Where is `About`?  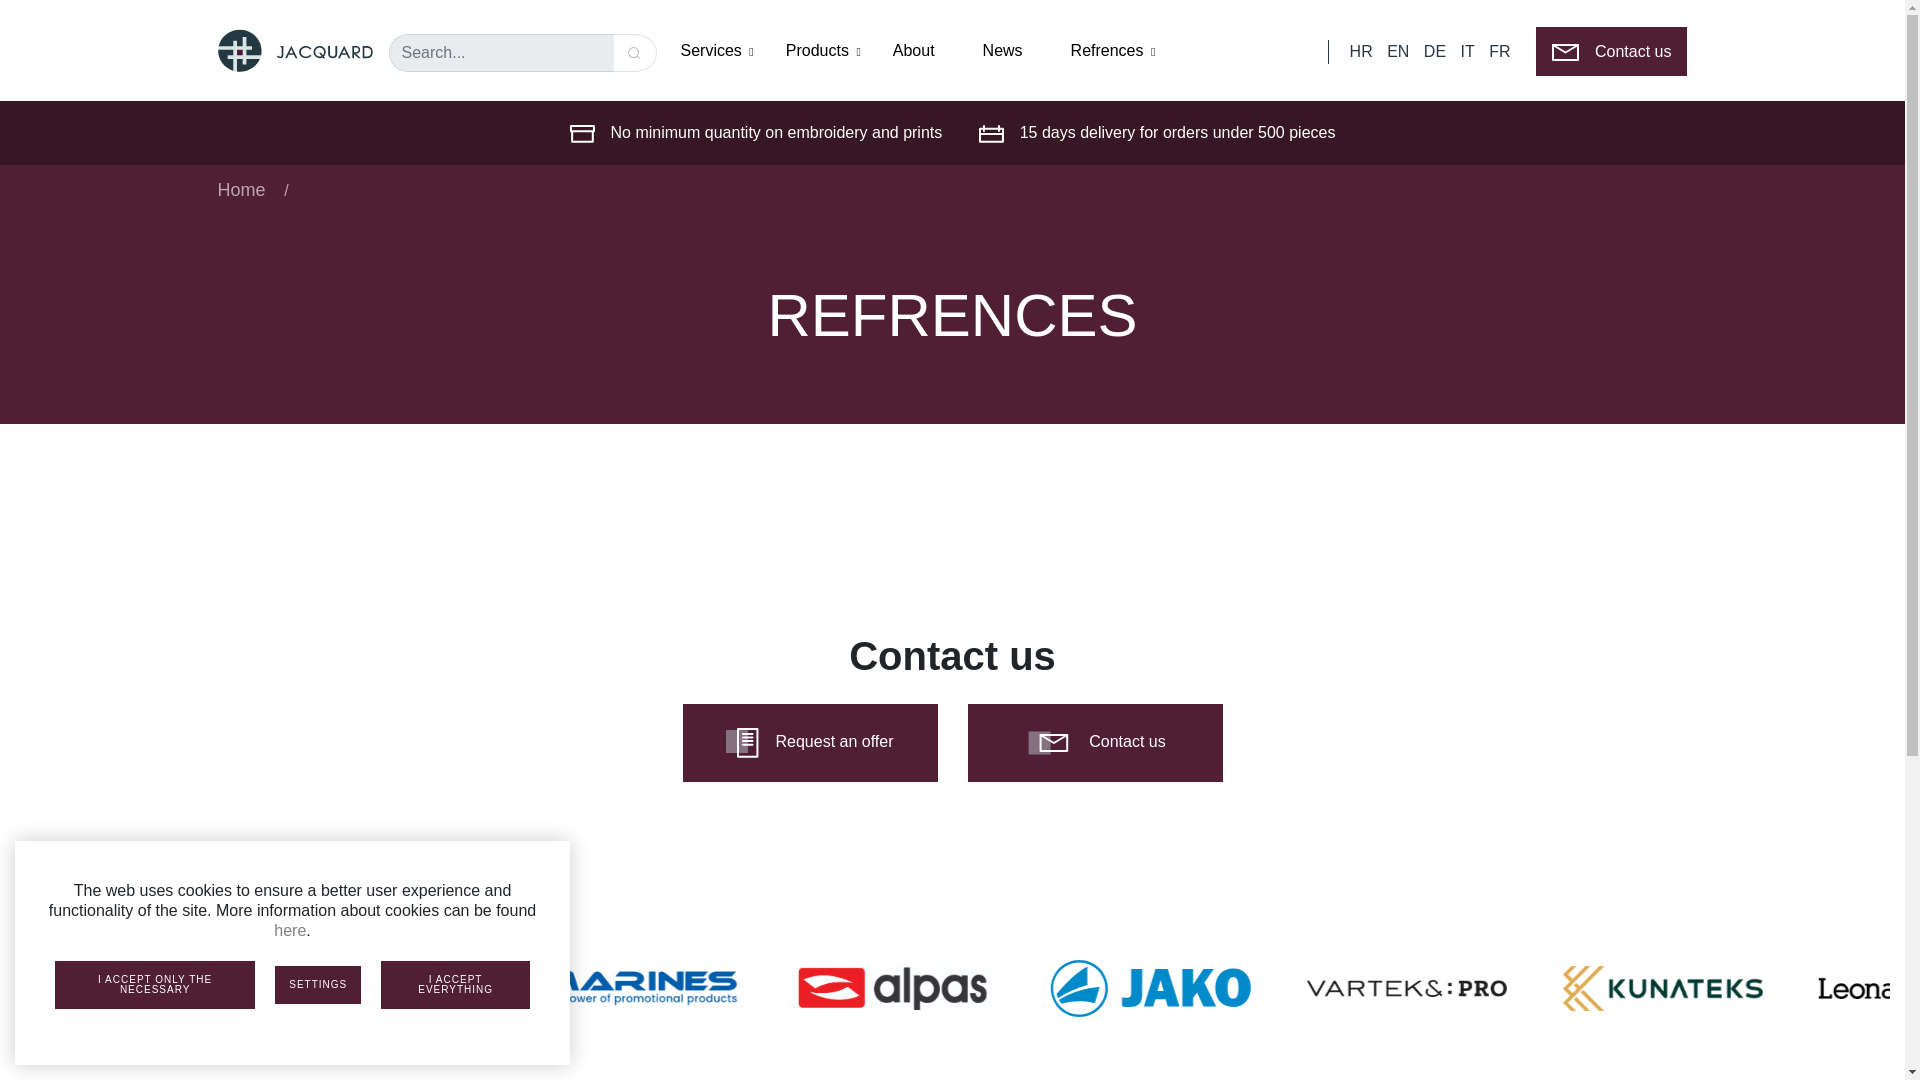
About is located at coordinates (914, 50).